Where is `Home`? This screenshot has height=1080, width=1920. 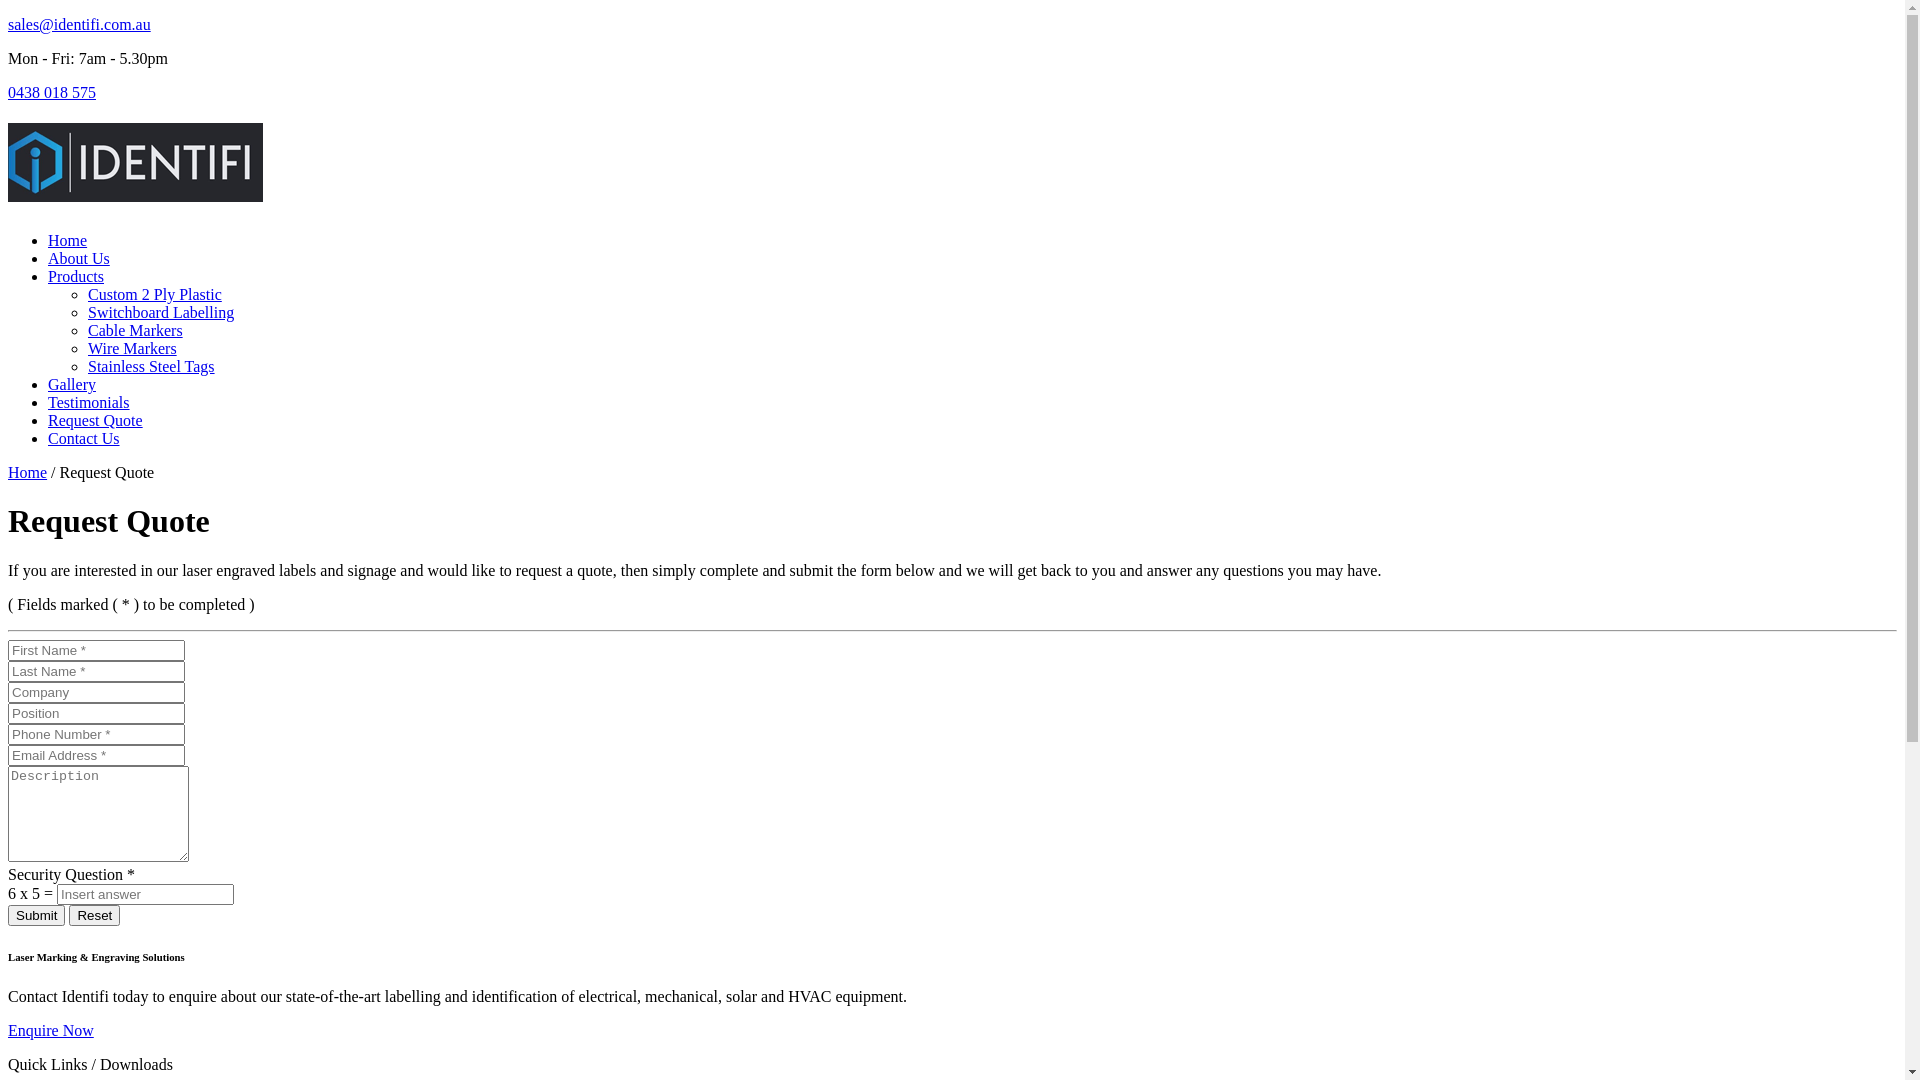
Home is located at coordinates (28, 472).